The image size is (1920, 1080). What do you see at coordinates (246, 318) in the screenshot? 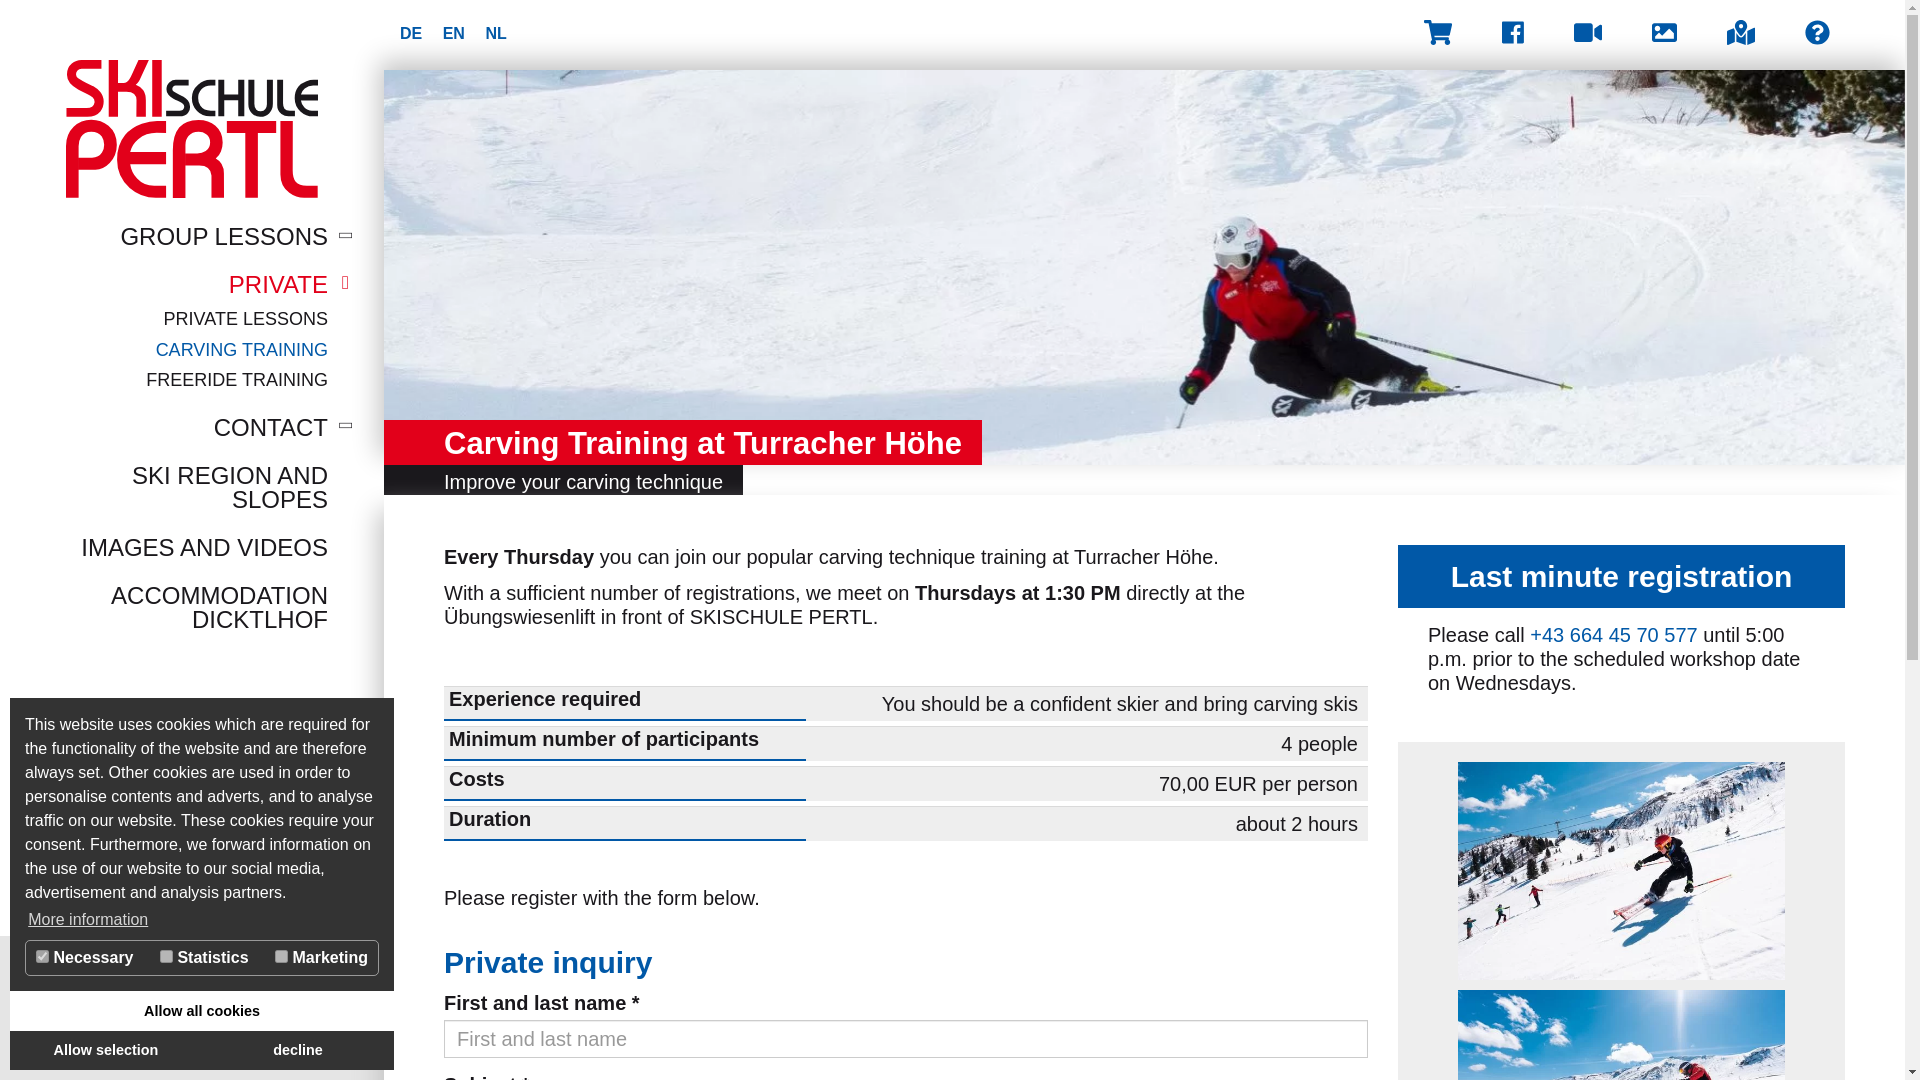
I see `Private Lessons` at bounding box center [246, 318].